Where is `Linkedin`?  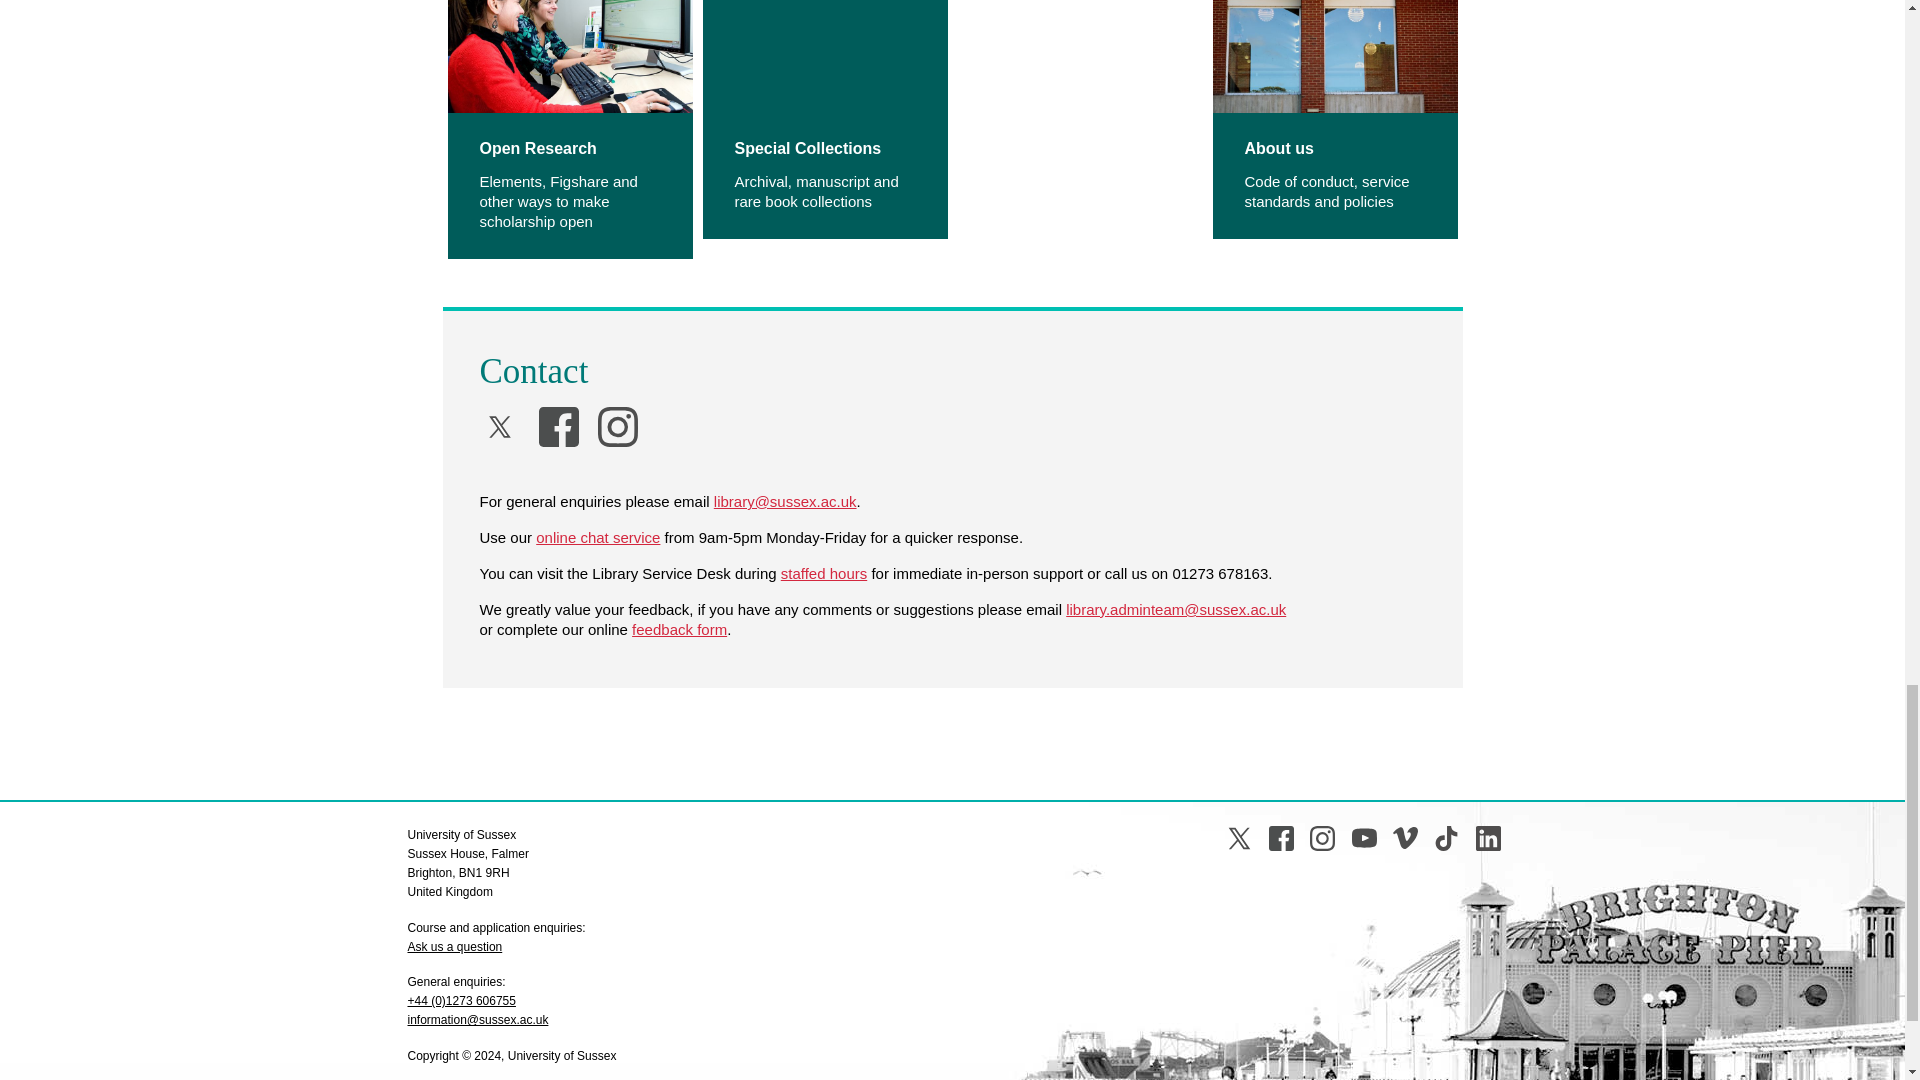
Linkedin is located at coordinates (1488, 838).